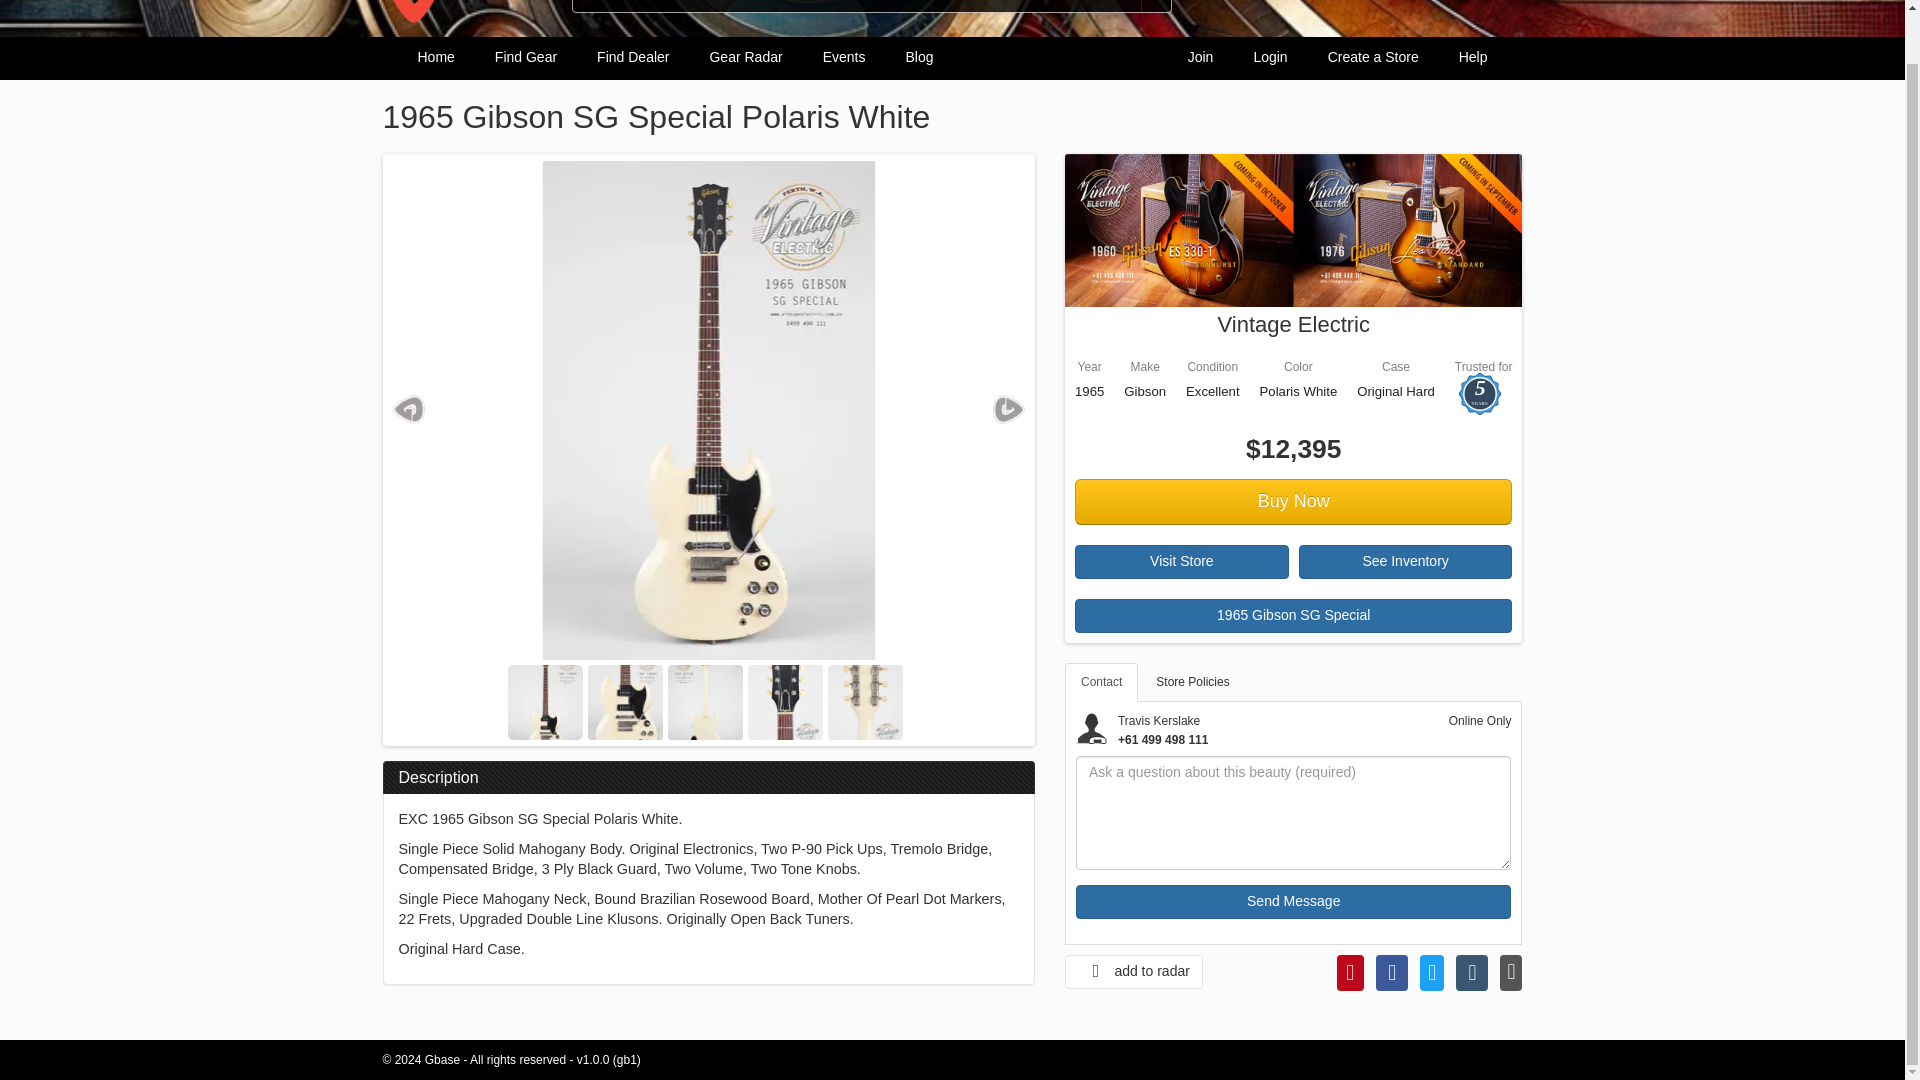  Describe the element at coordinates (918, 58) in the screenshot. I see `Blog` at that location.